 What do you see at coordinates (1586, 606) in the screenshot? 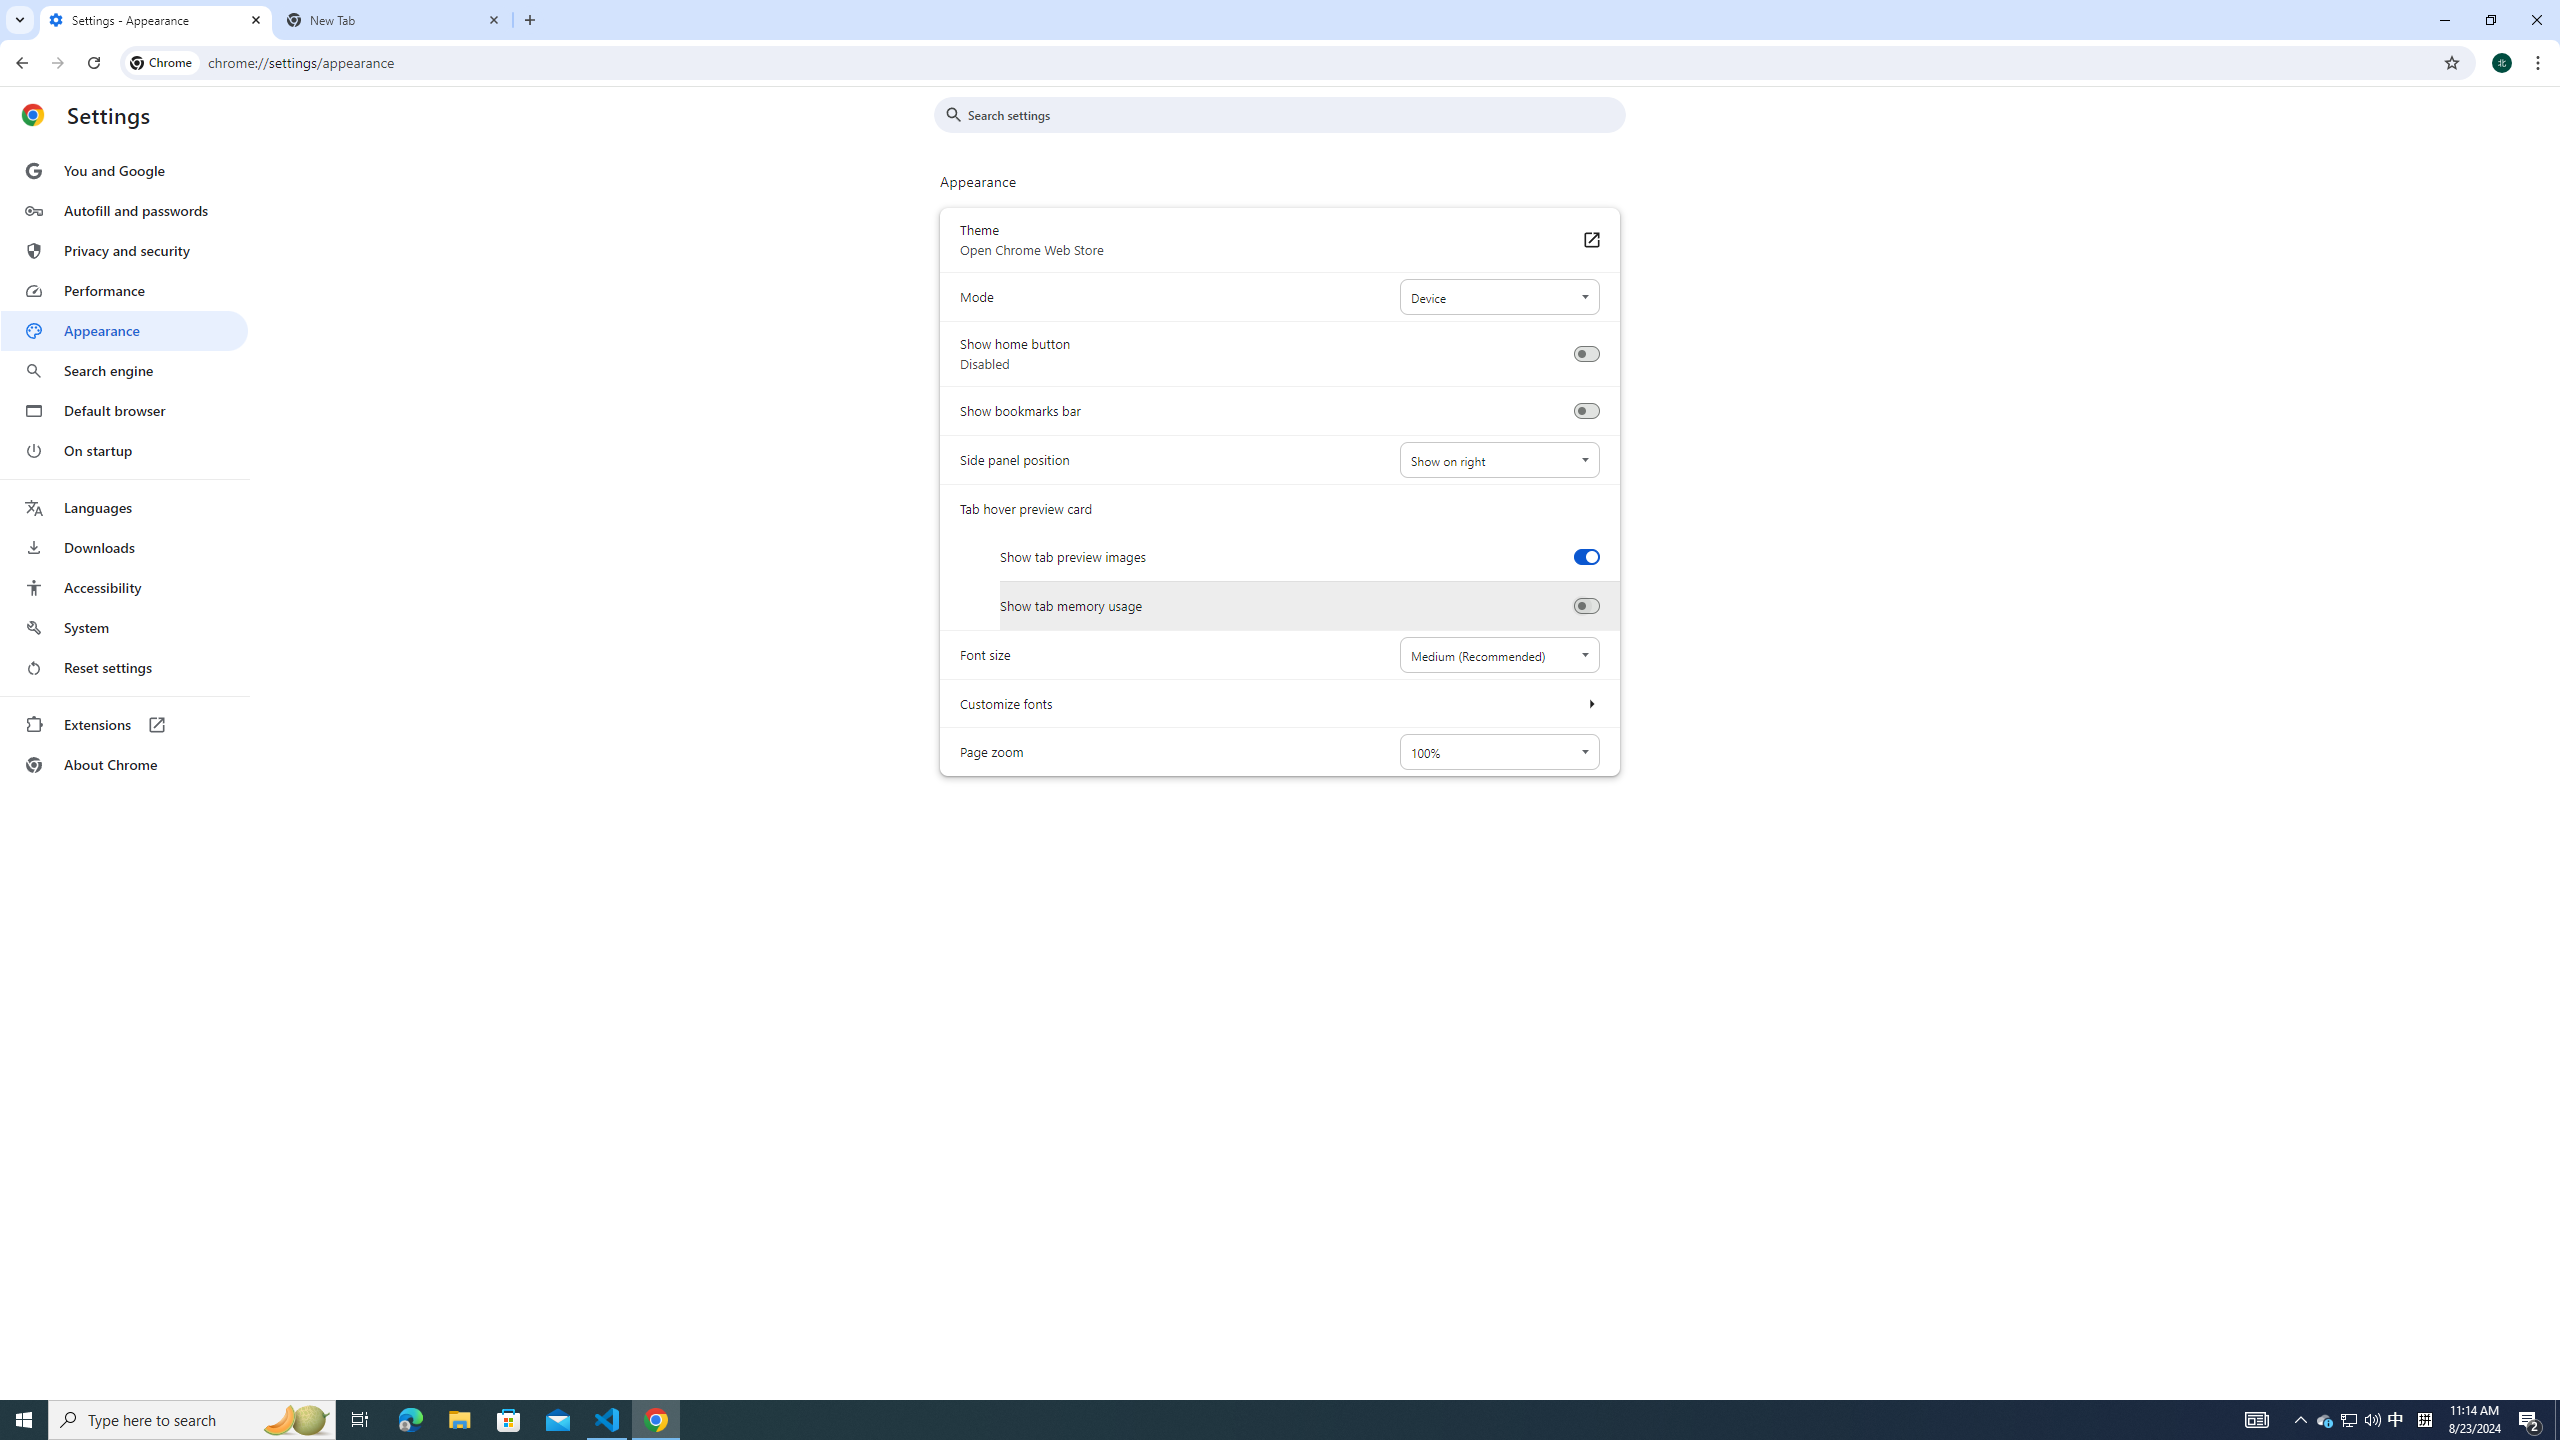
I see `Show tab memory usage` at bounding box center [1586, 606].